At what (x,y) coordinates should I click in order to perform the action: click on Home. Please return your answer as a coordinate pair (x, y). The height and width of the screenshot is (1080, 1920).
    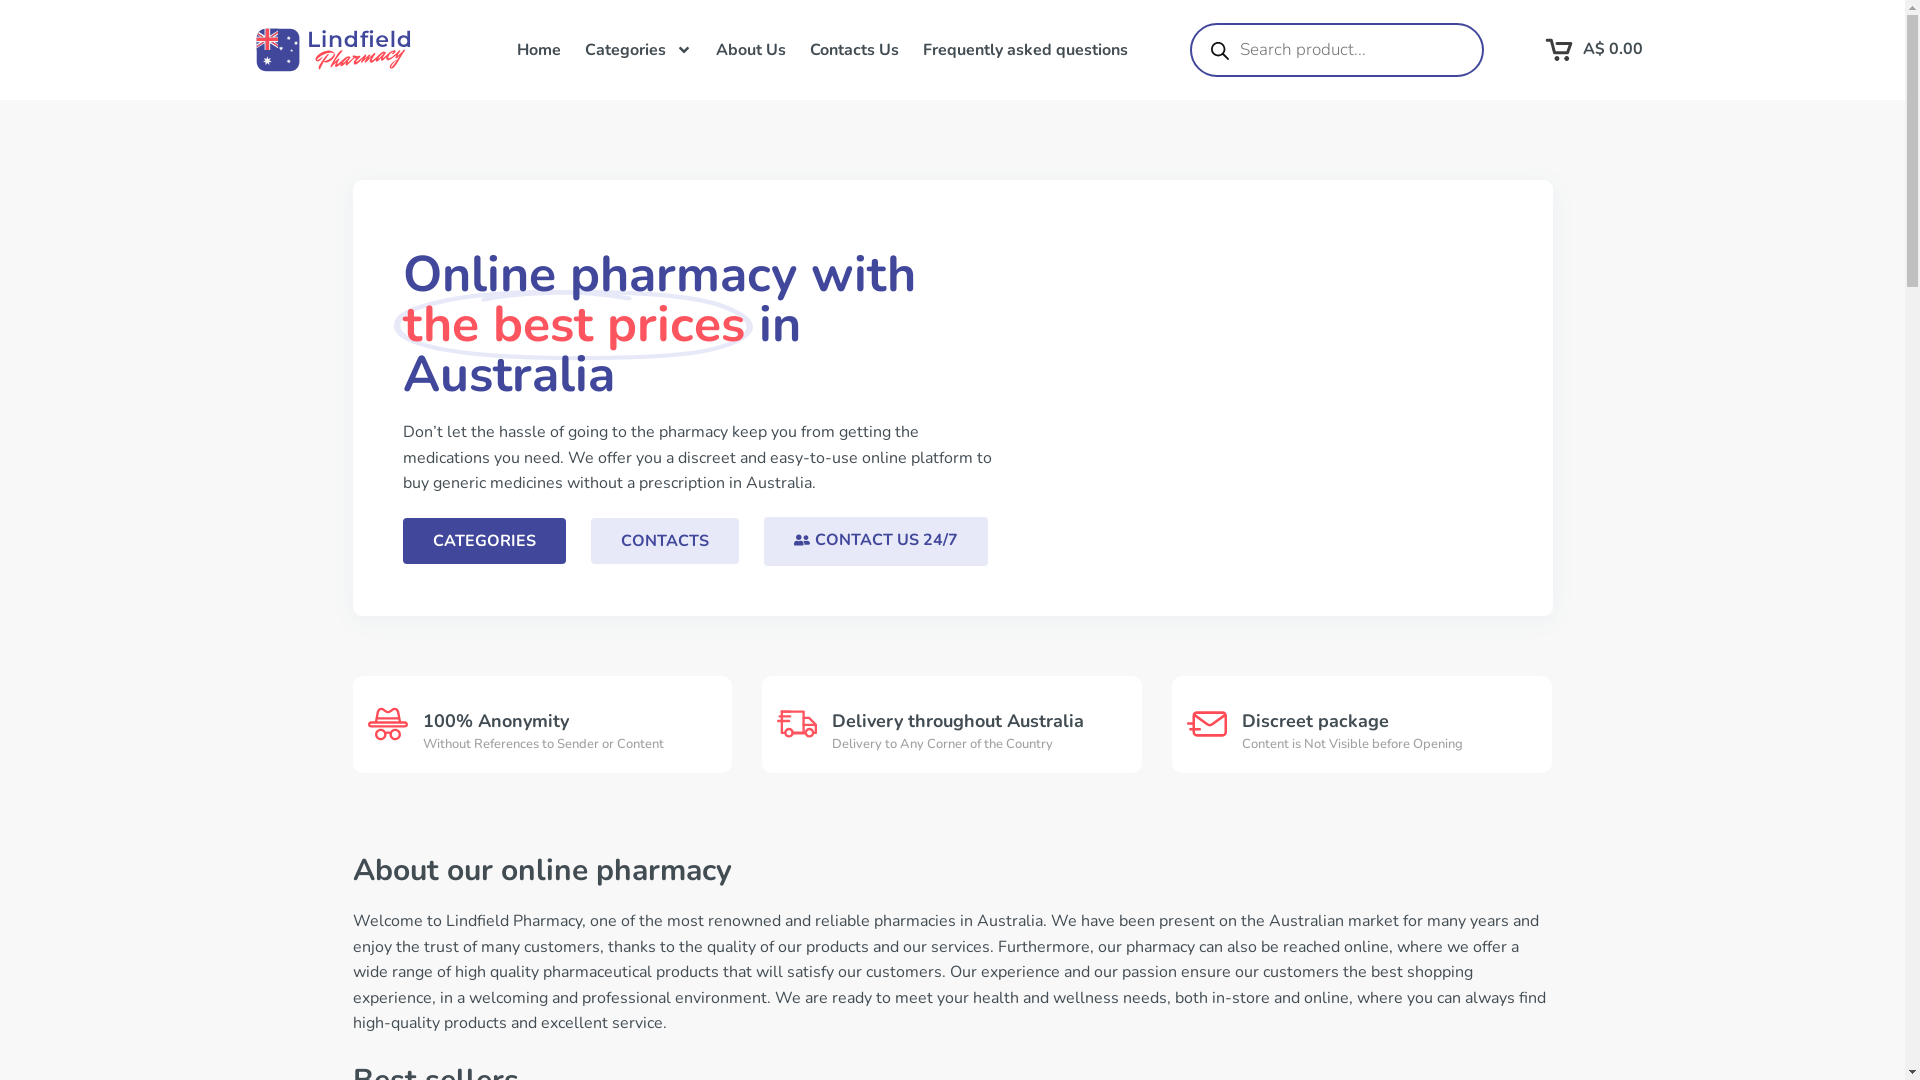
    Looking at the image, I should click on (538, 50).